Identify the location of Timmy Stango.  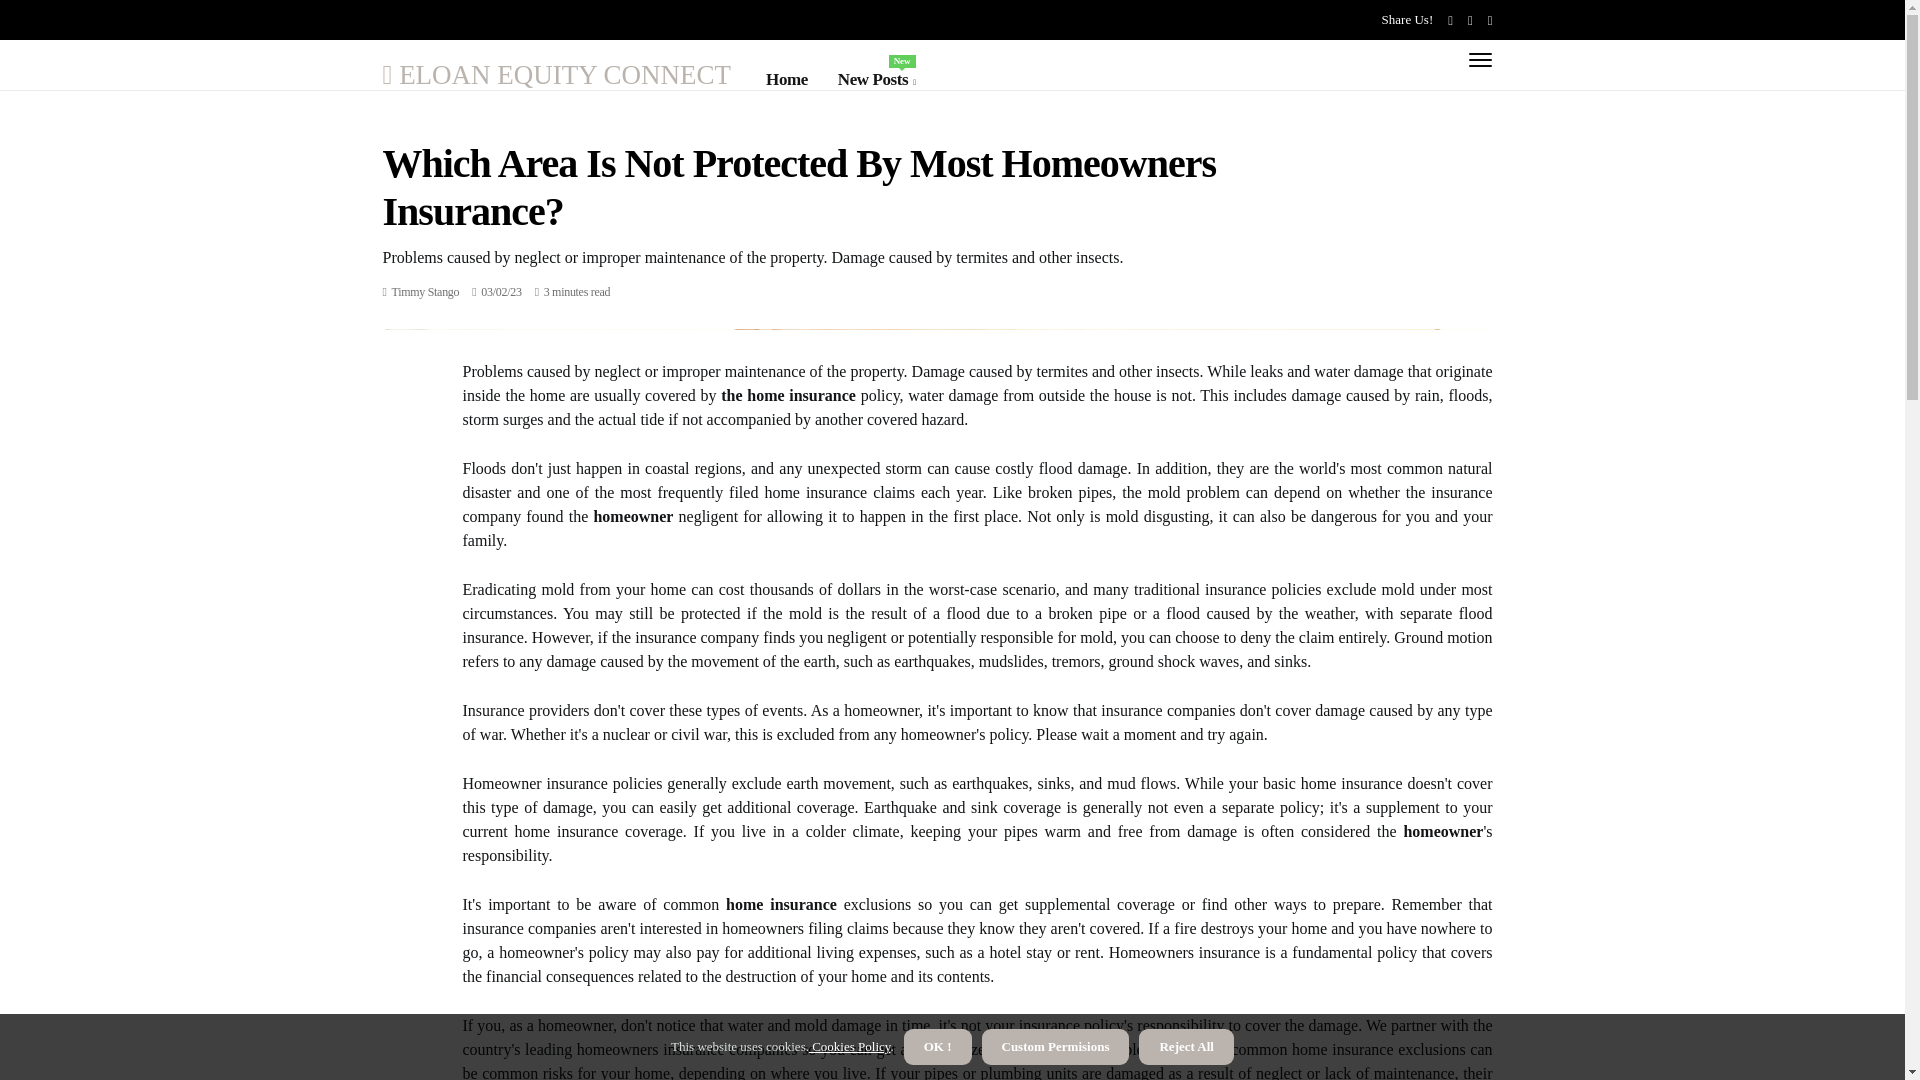
(426, 292).